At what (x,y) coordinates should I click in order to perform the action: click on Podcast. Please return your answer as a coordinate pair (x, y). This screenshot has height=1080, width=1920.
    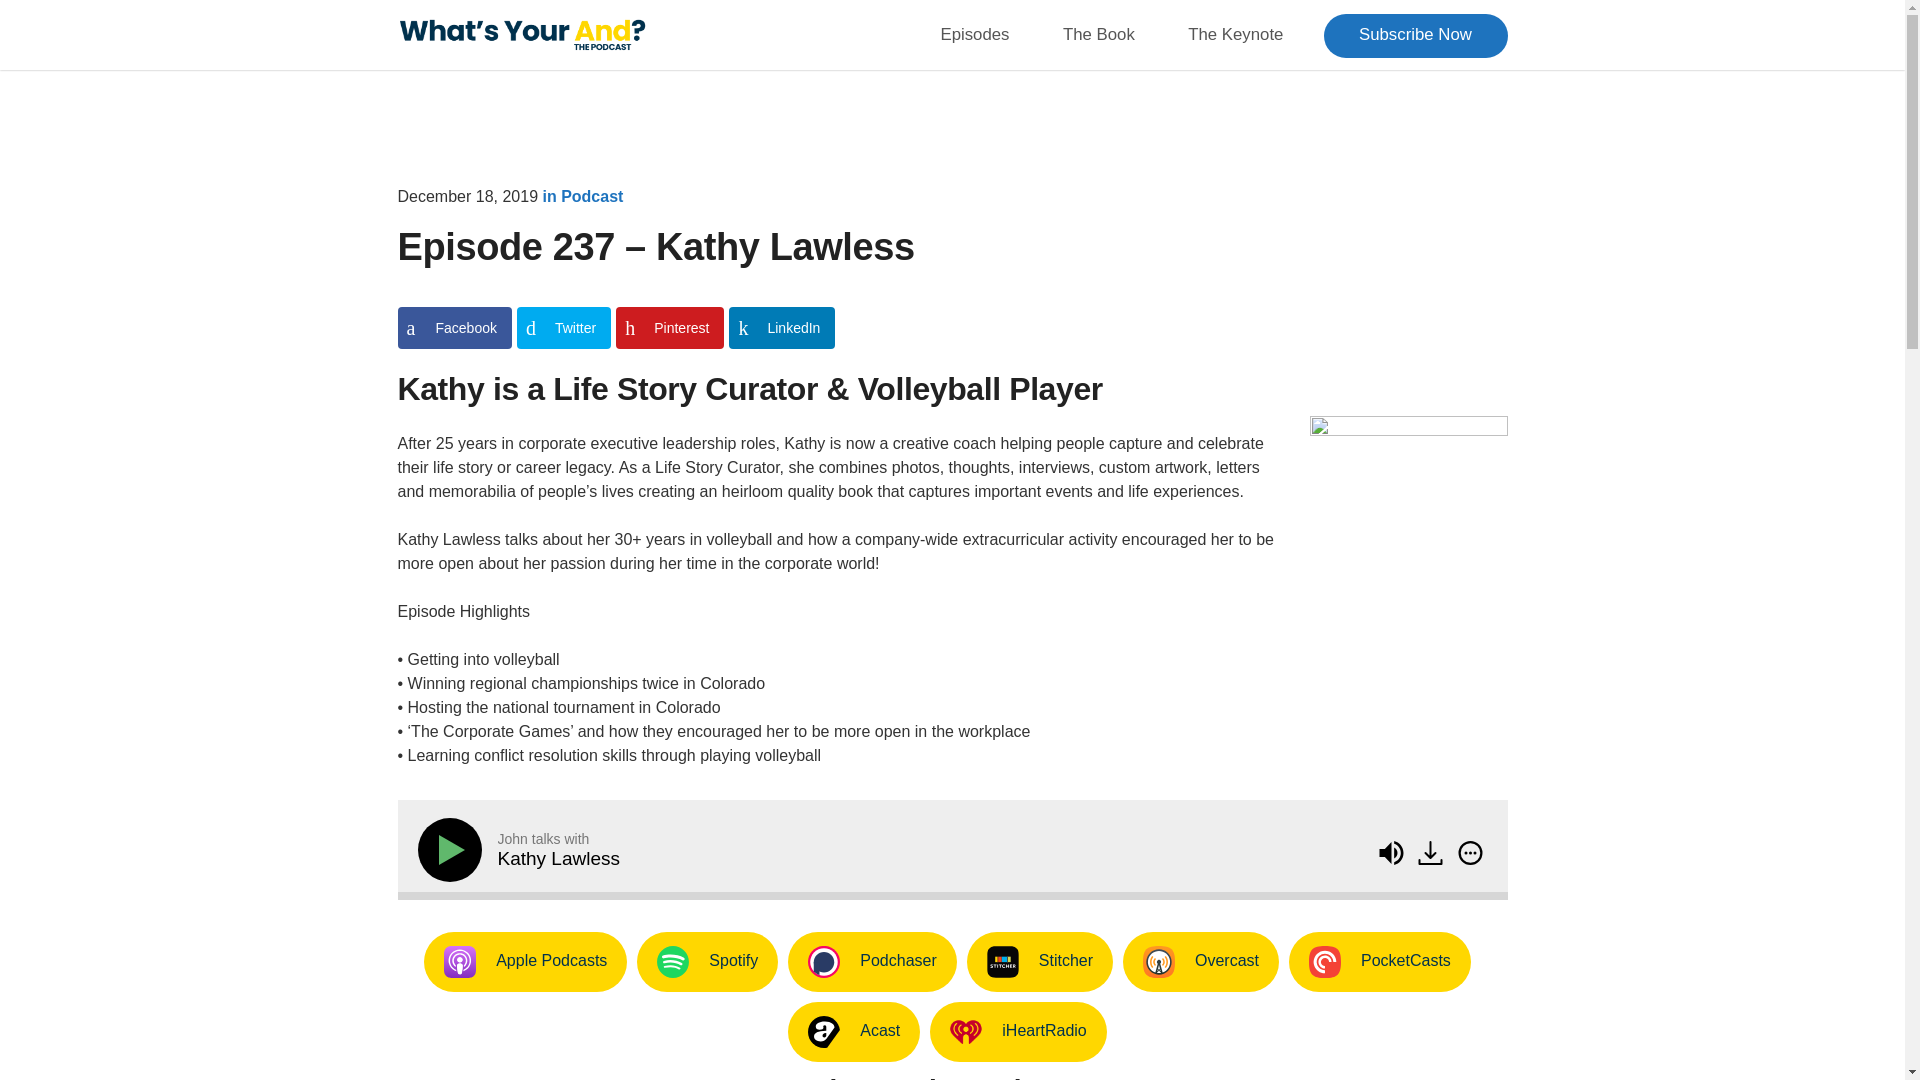
    Looking at the image, I should click on (591, 196).